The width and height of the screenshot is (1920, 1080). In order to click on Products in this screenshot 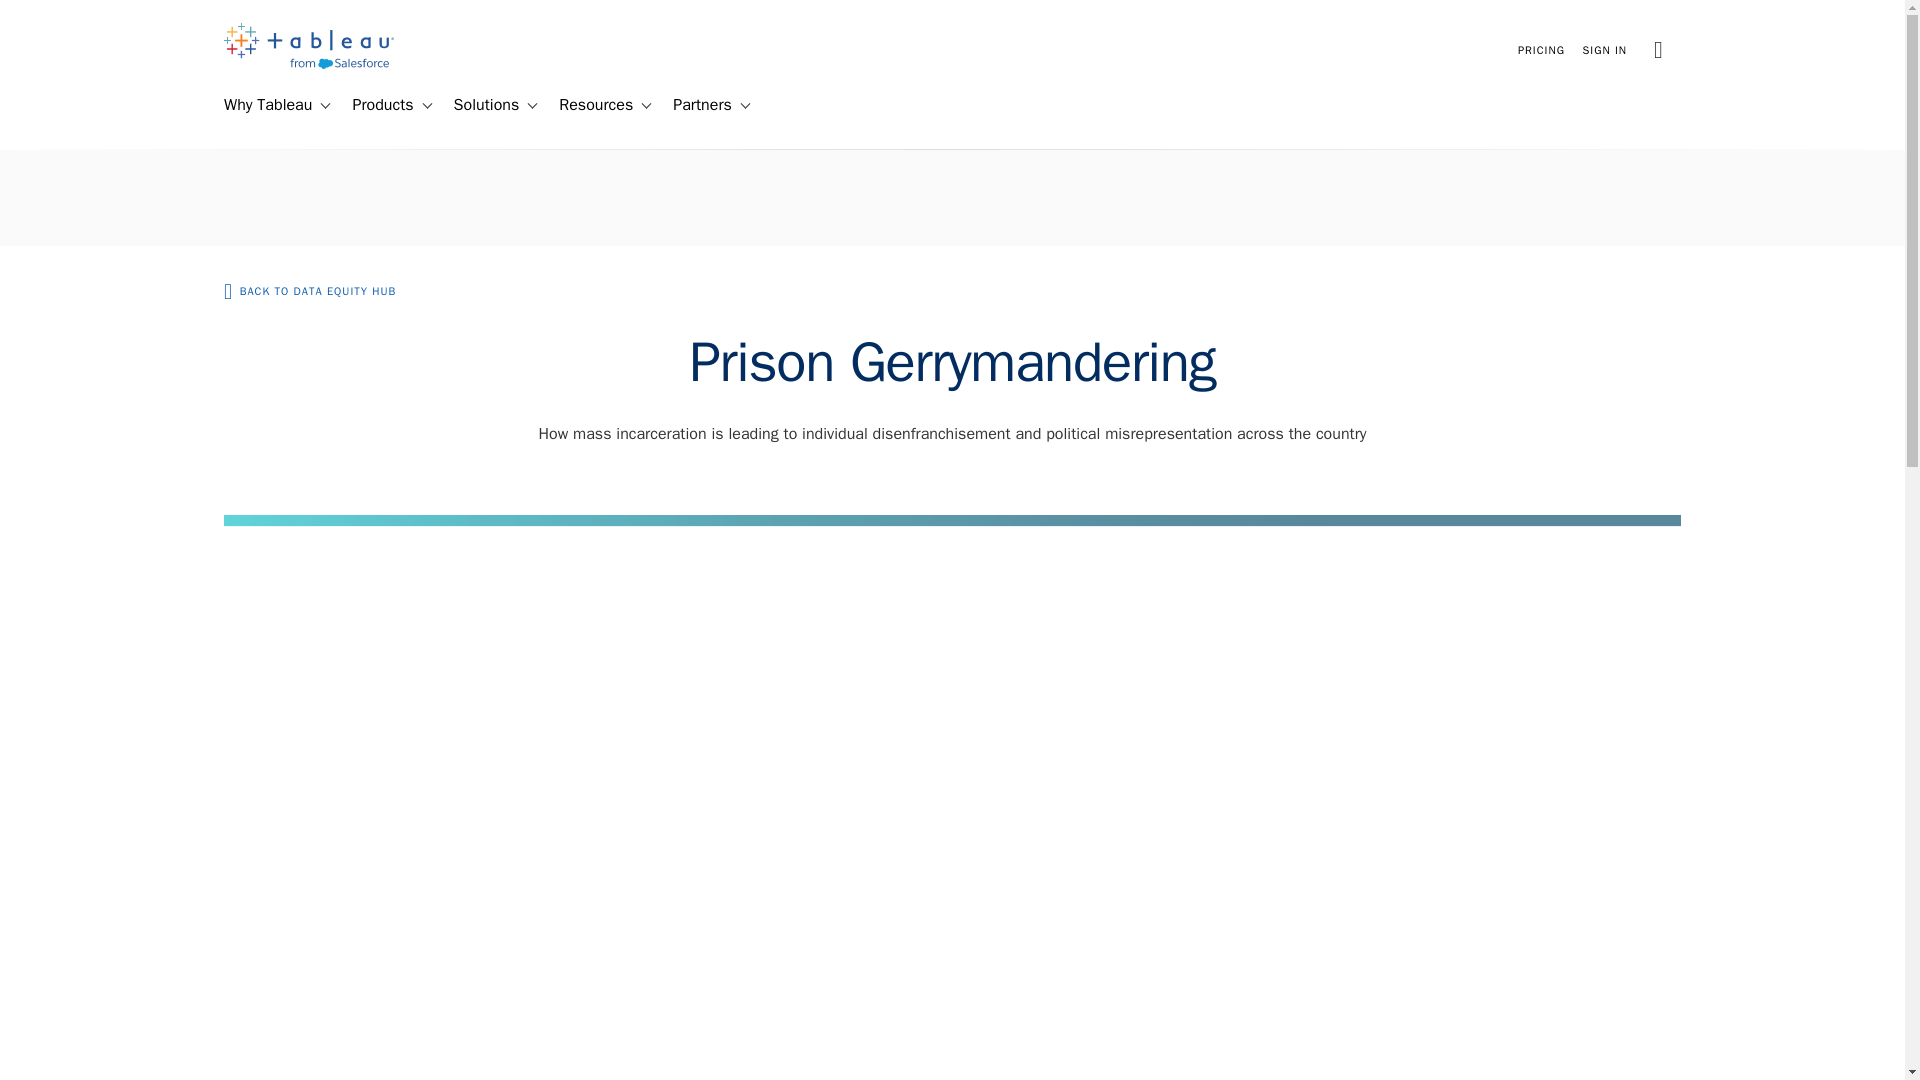, I will do `click(374, 105)`.